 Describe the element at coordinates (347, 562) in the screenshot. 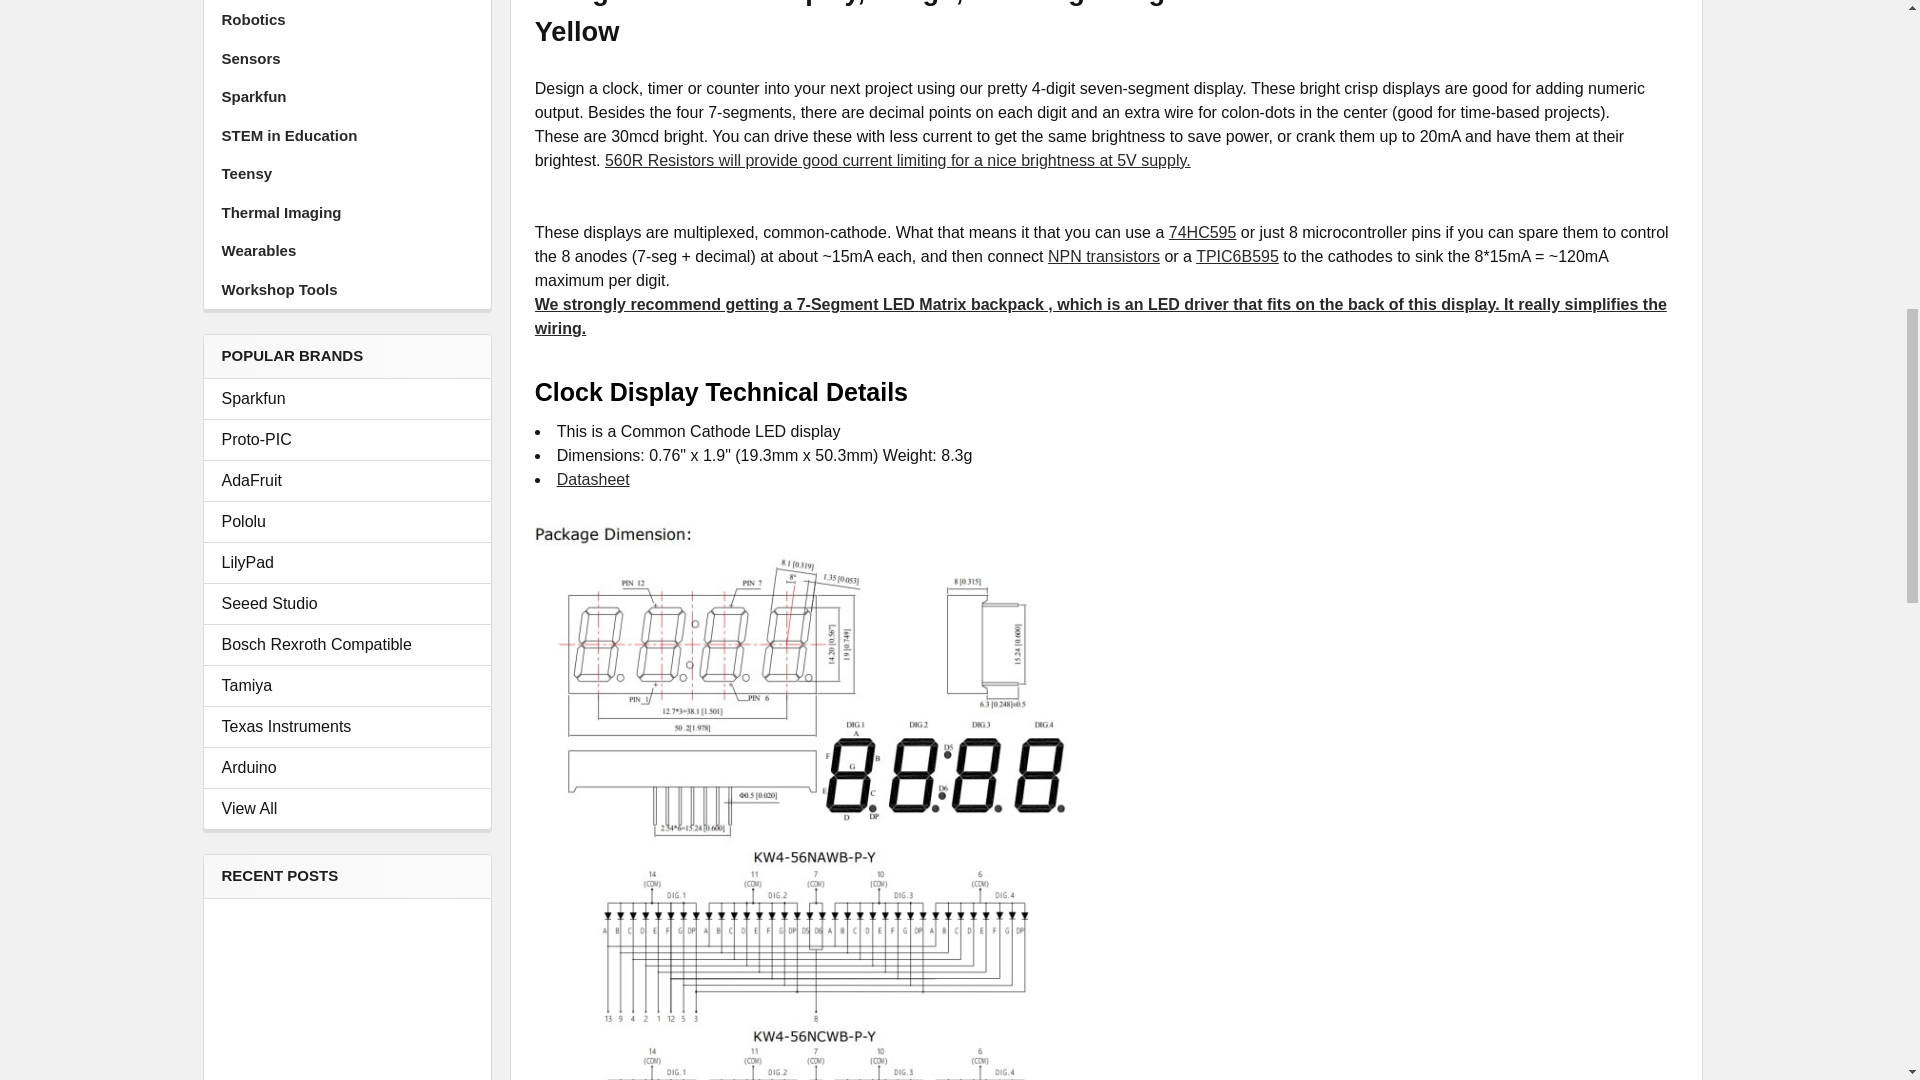

I see `LilyPad` at that location.